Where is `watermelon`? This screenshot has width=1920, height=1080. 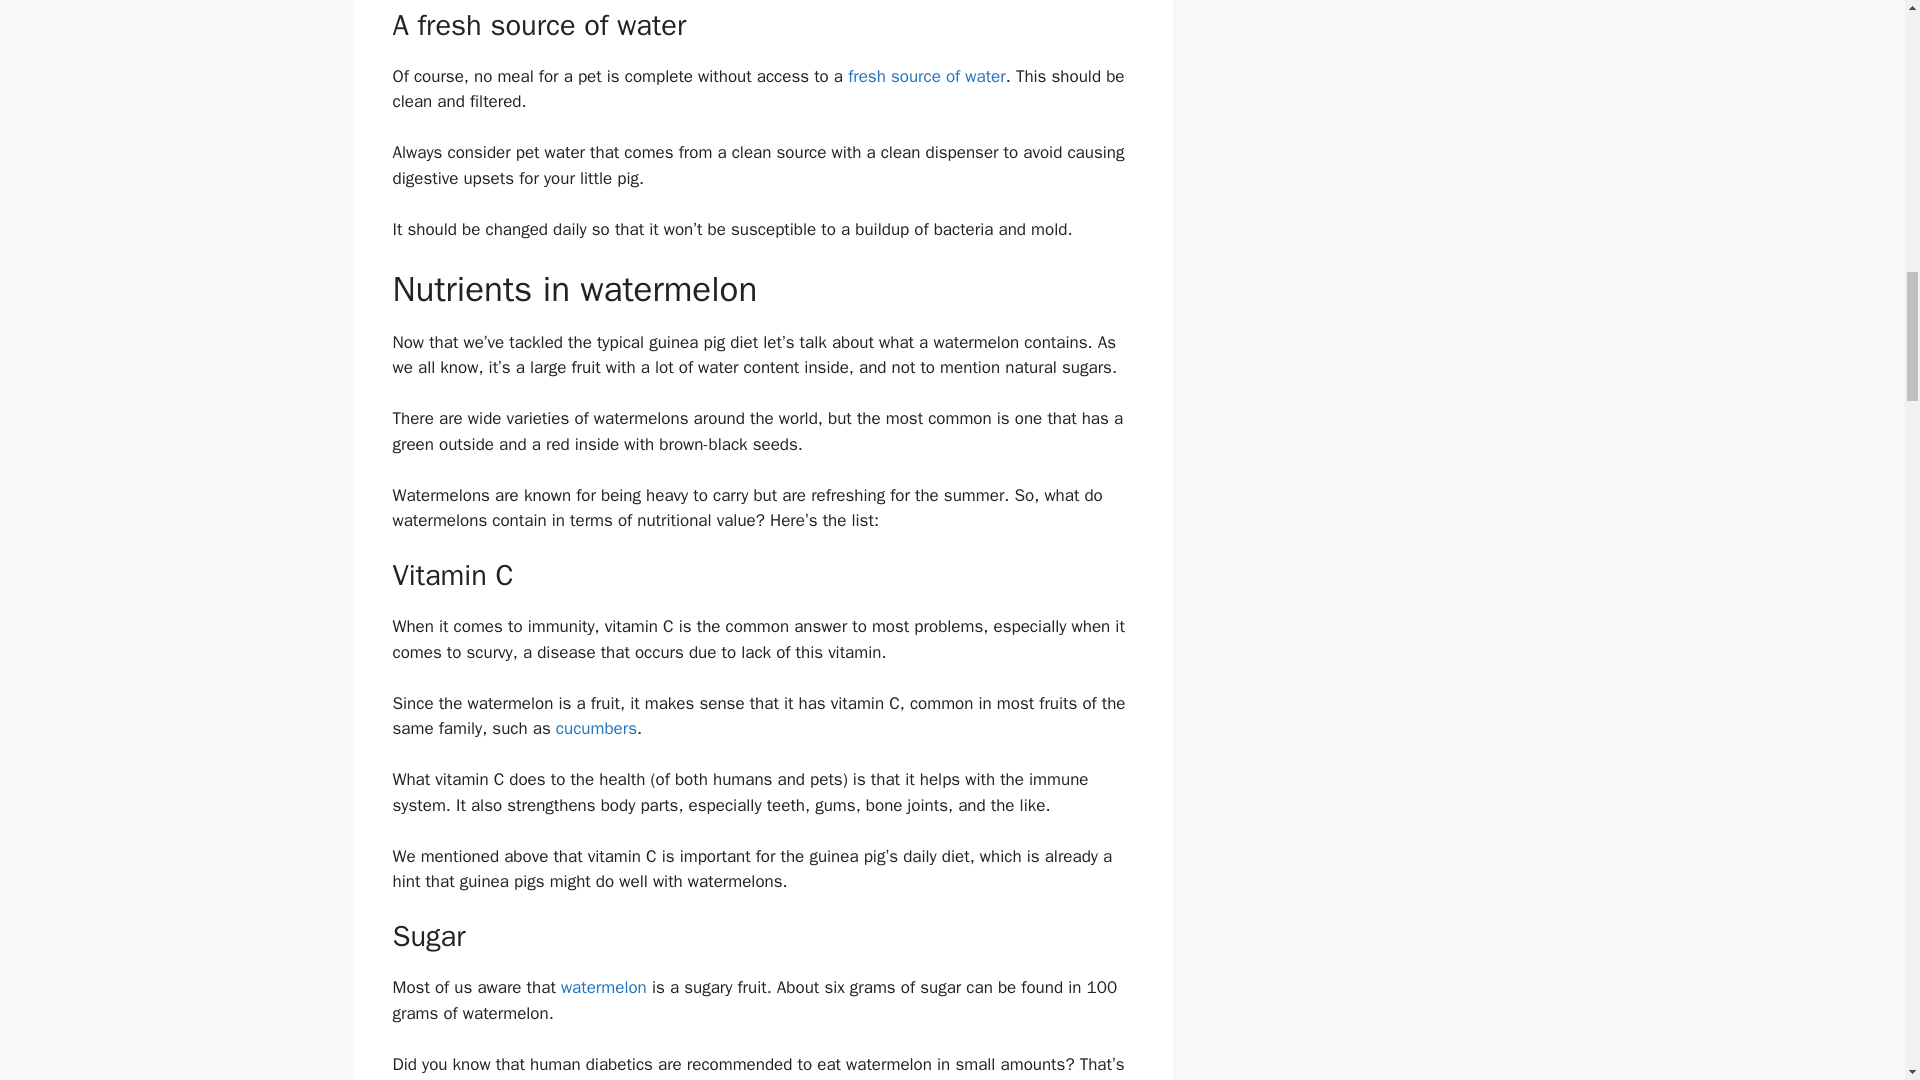 watermelon is located at coordinates (604, 987).